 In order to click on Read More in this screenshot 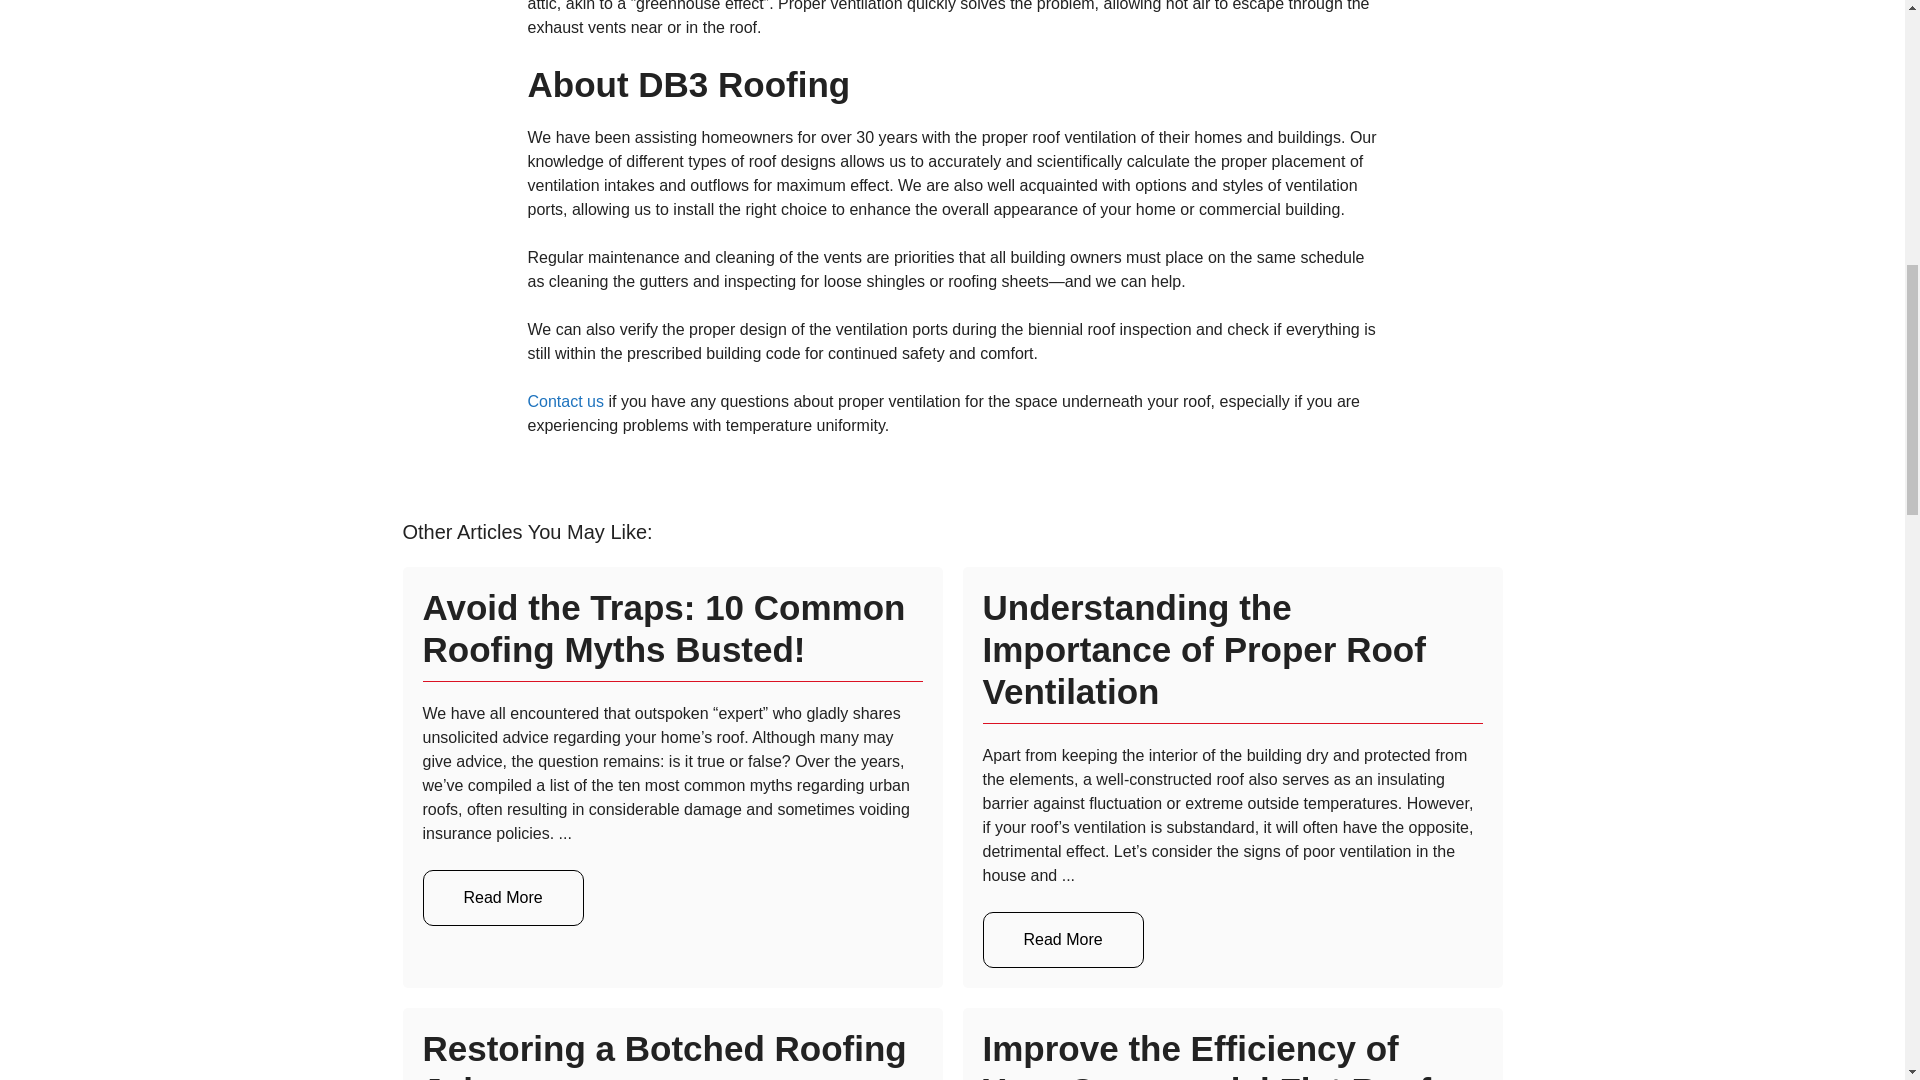, I will do `click(1062, 939)`.